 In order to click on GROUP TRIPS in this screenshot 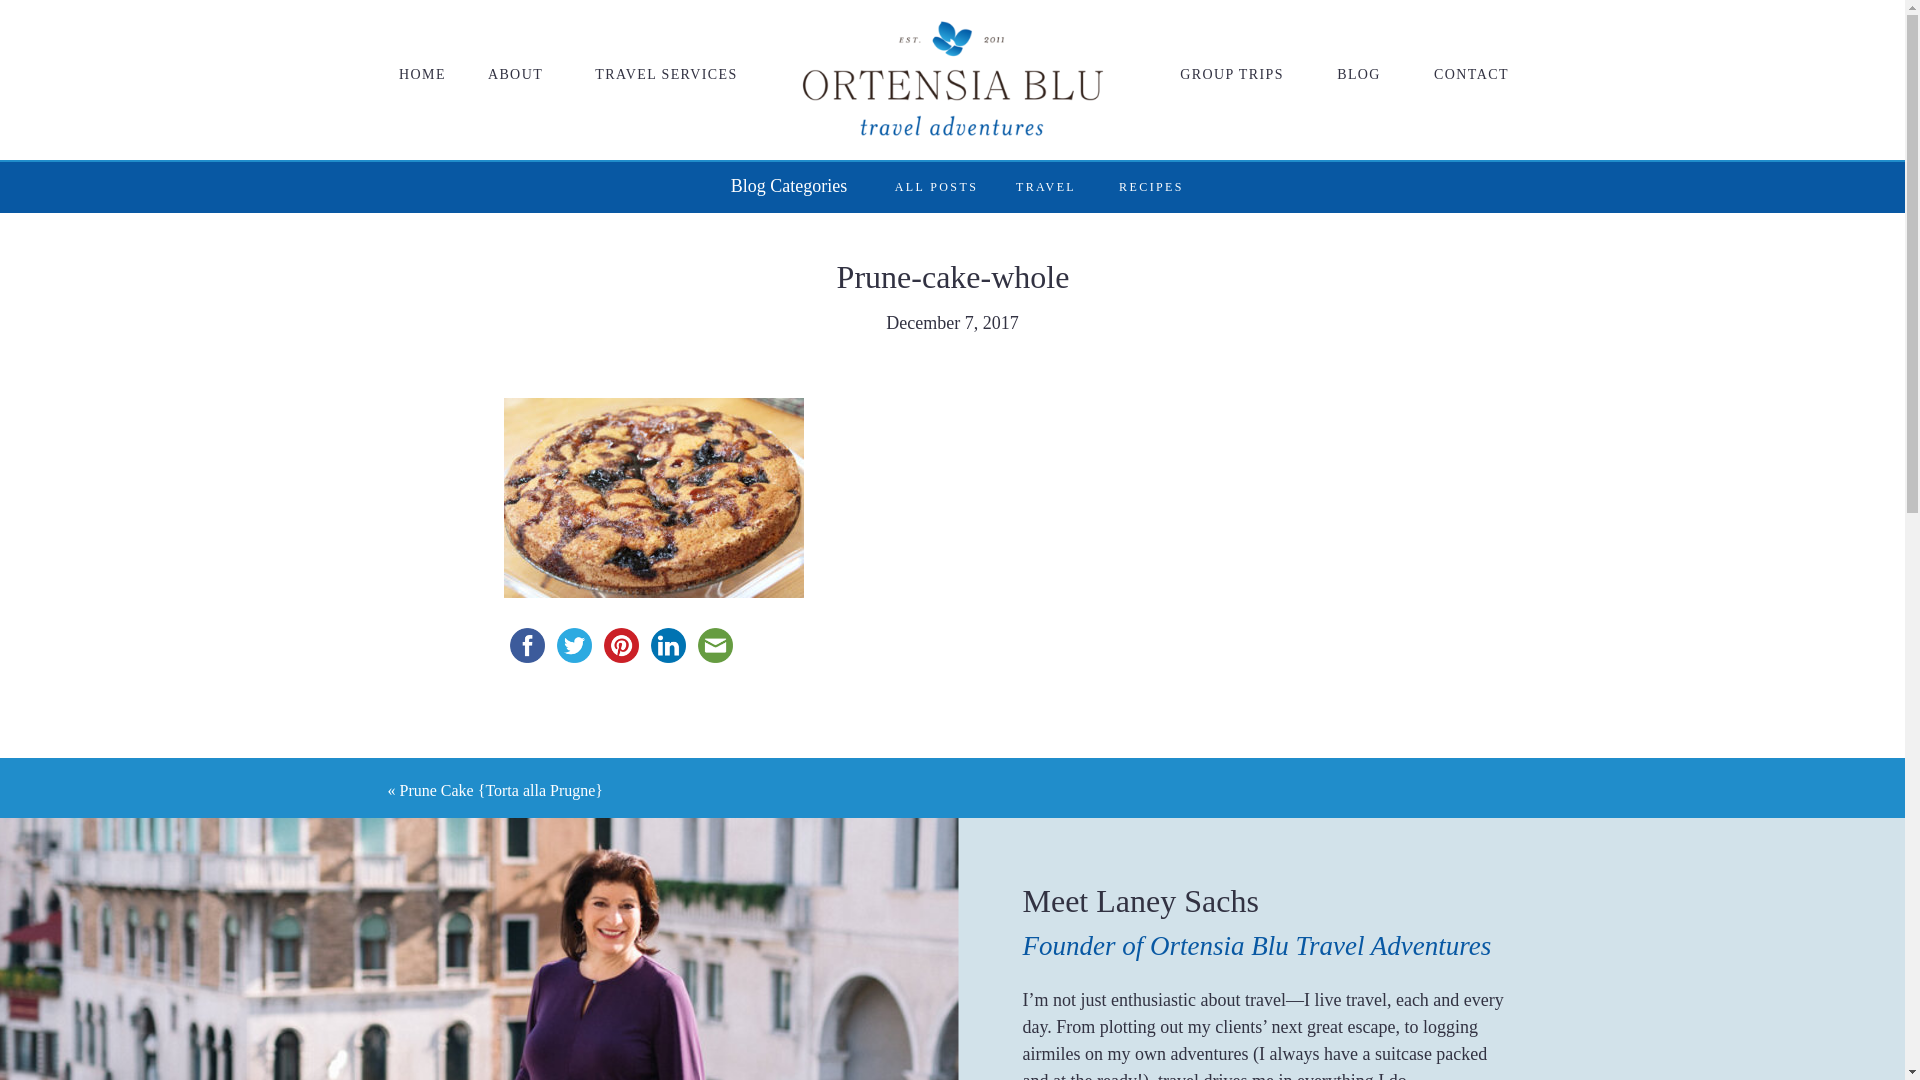, I will do `click(1161, 47)`.